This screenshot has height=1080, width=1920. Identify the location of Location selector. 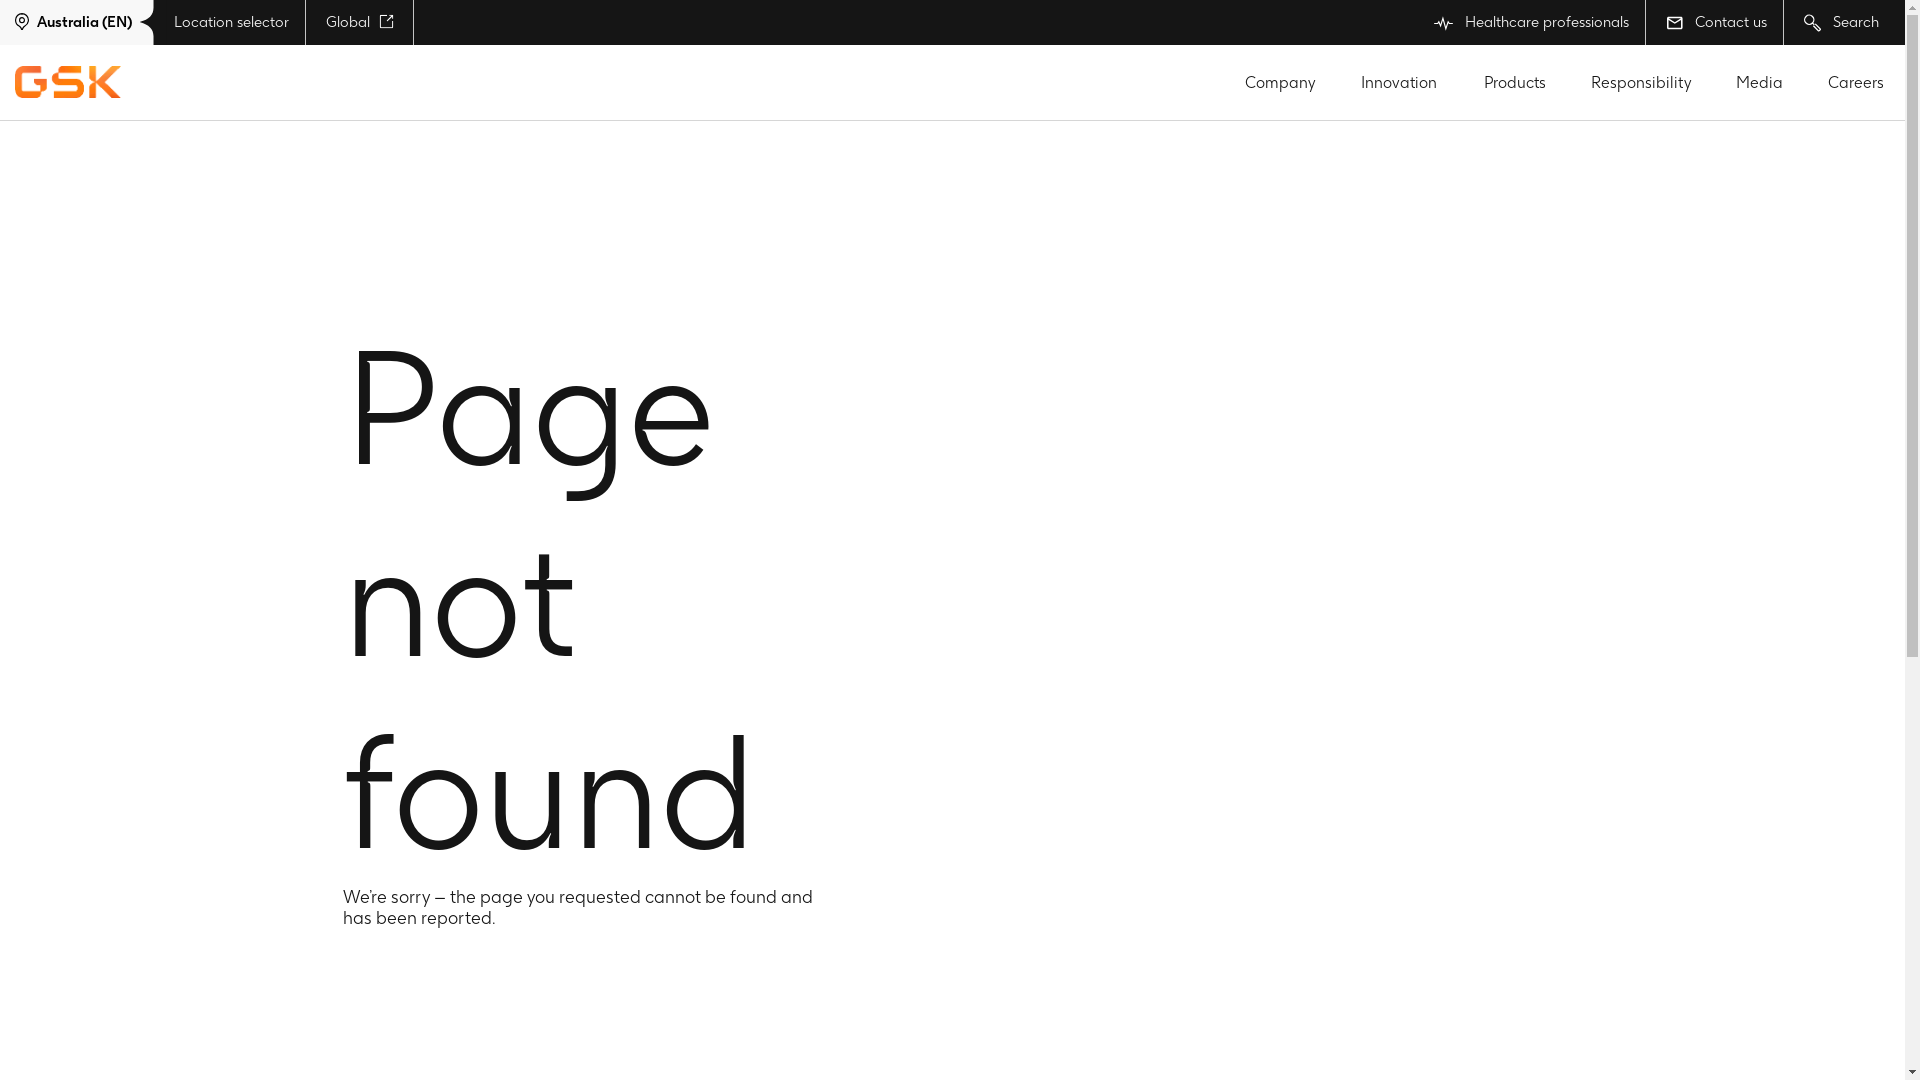
(230, 22).